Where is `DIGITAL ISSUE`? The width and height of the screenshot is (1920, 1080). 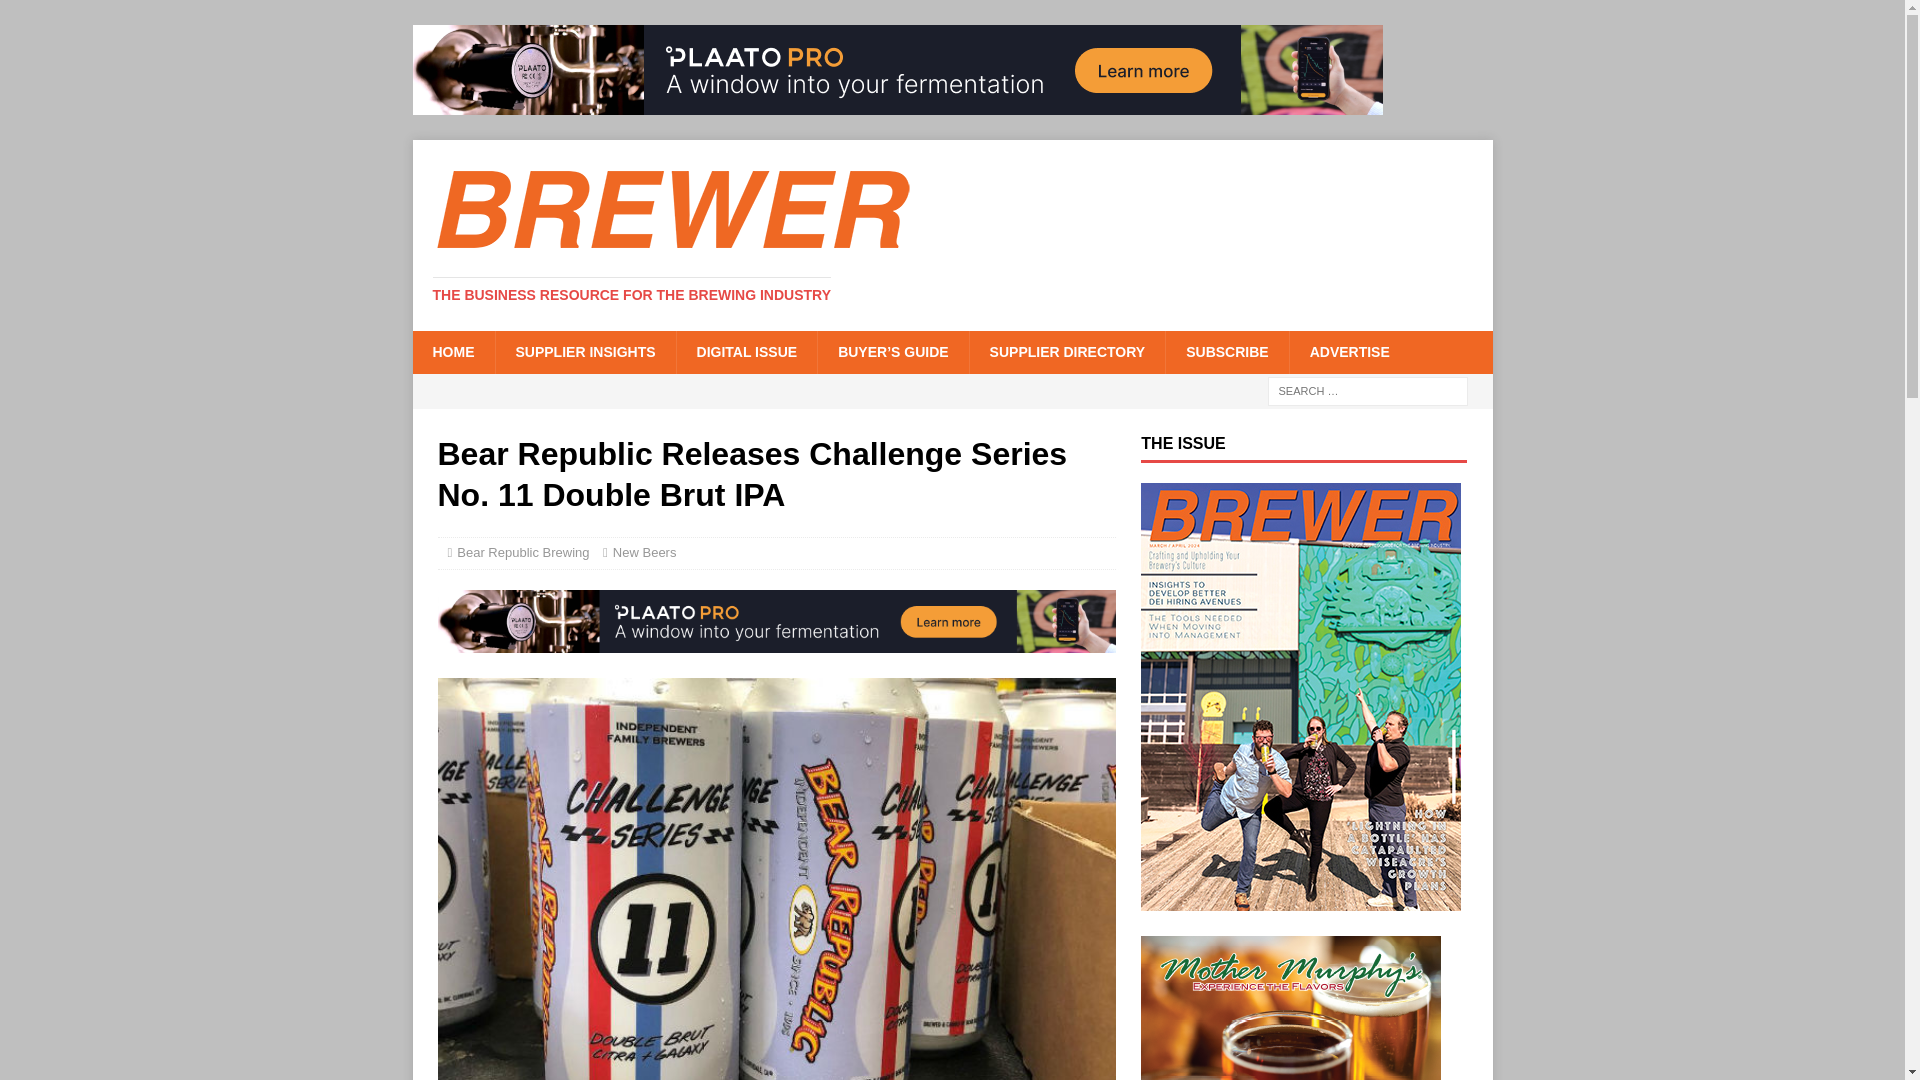 DIGITAL ISSUE is located at coordinates (746, 351).